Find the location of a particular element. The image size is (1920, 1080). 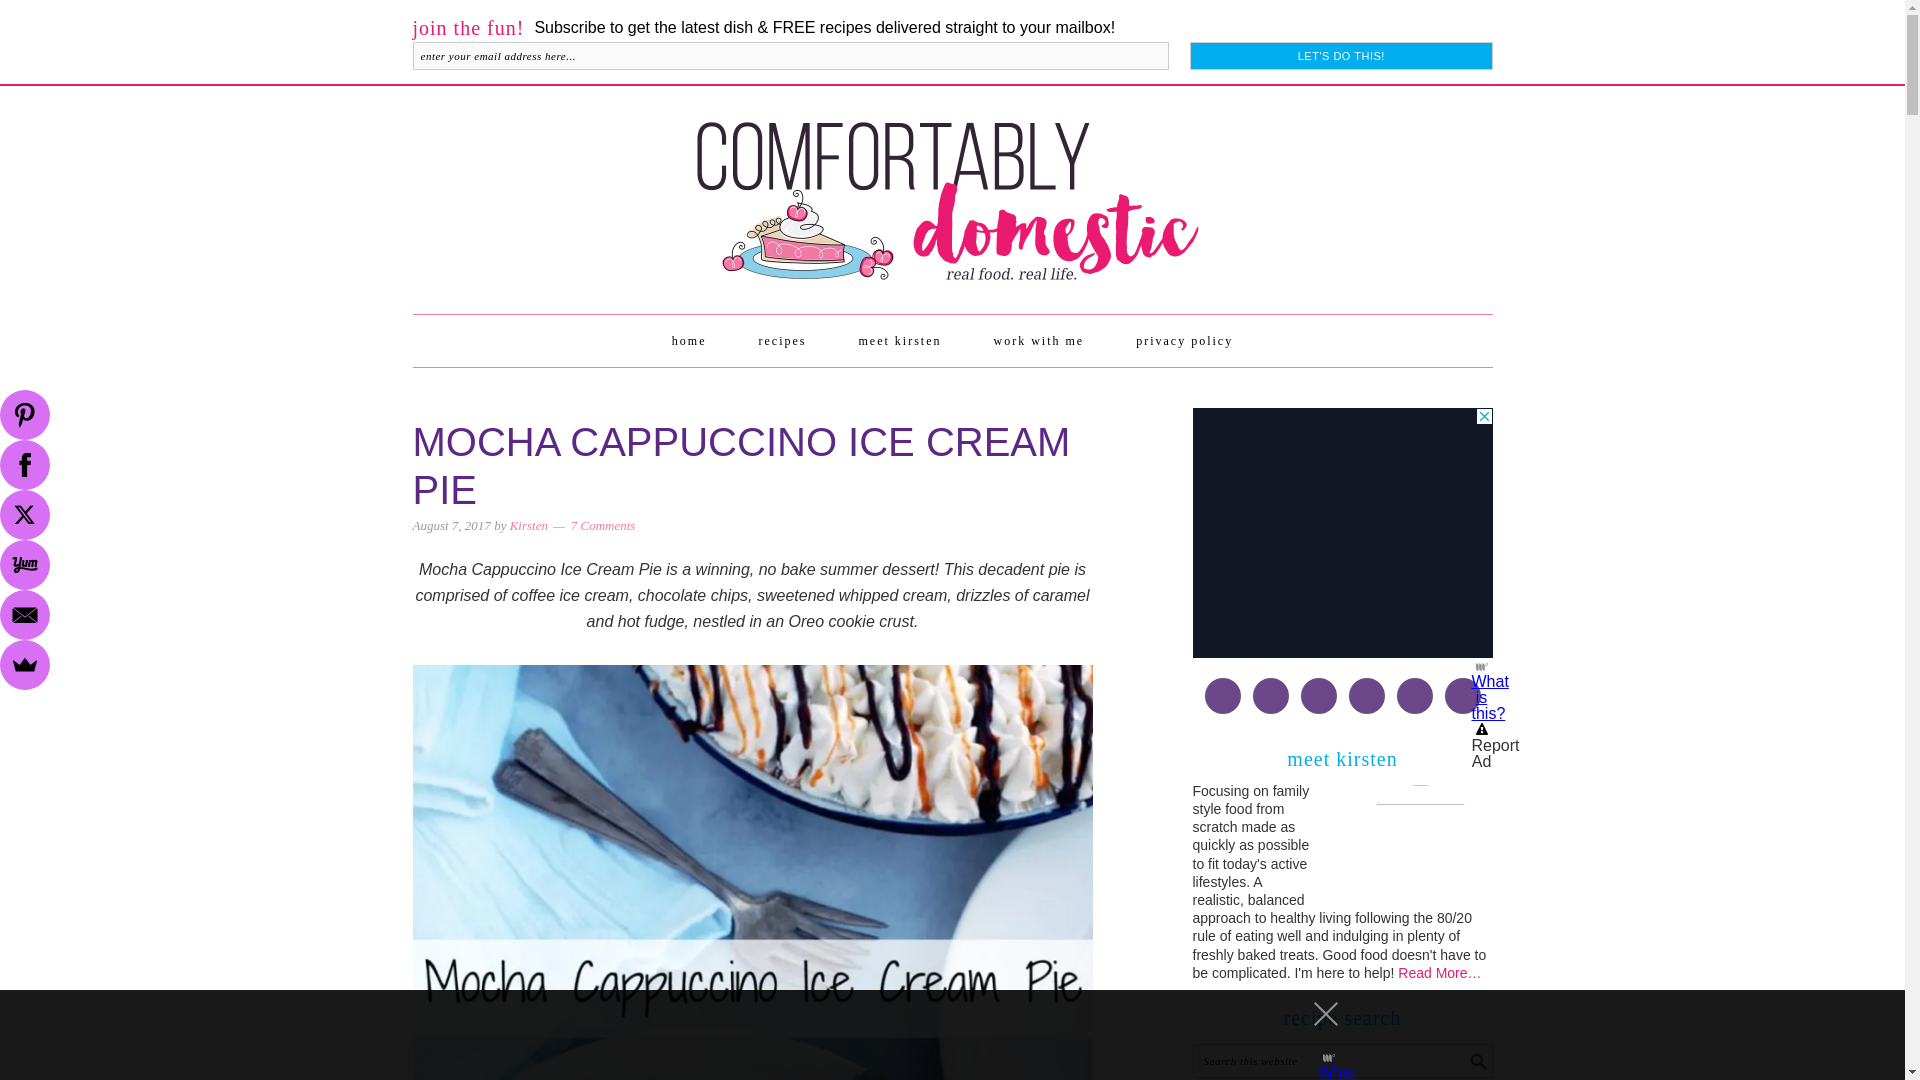

7 Comments is located at coordinates (602, 526).